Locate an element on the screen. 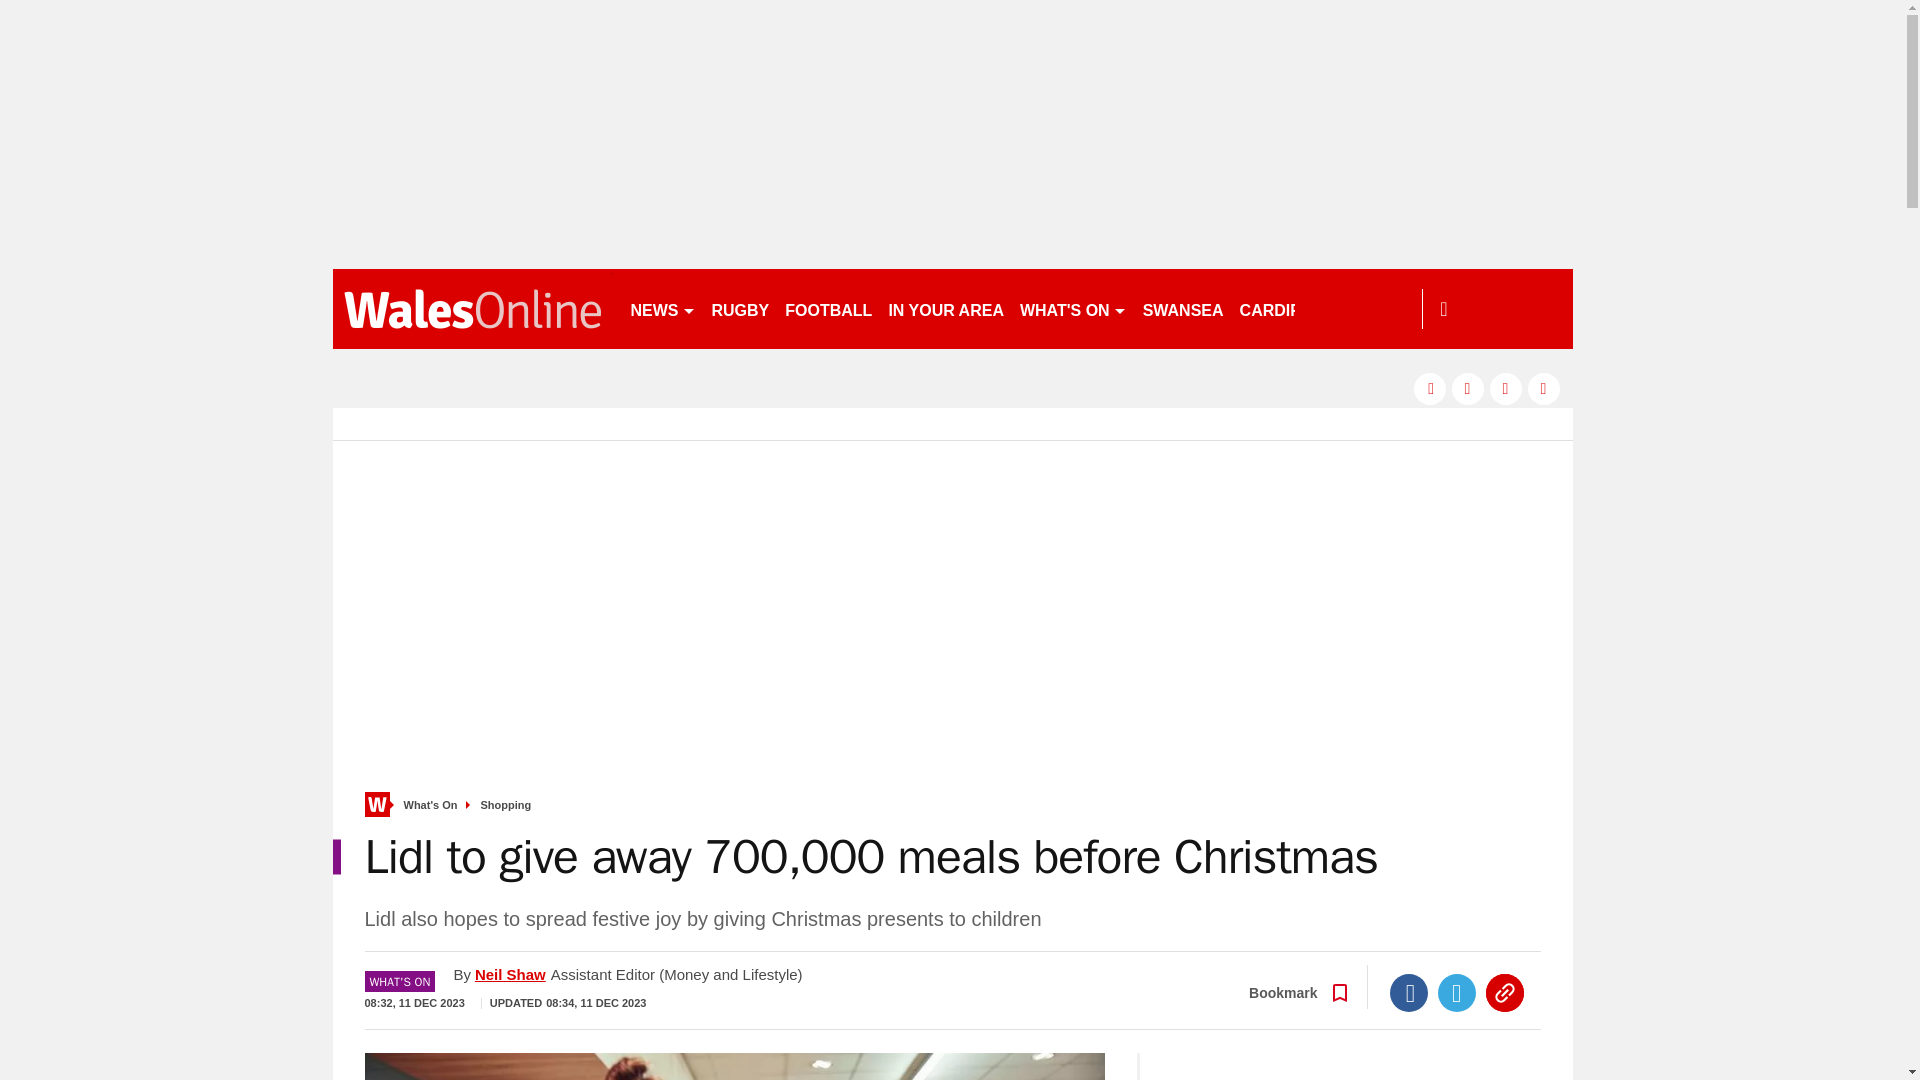 This screenshot has height=1080, width=1920. instagram is located at coordinates (1544, 388).